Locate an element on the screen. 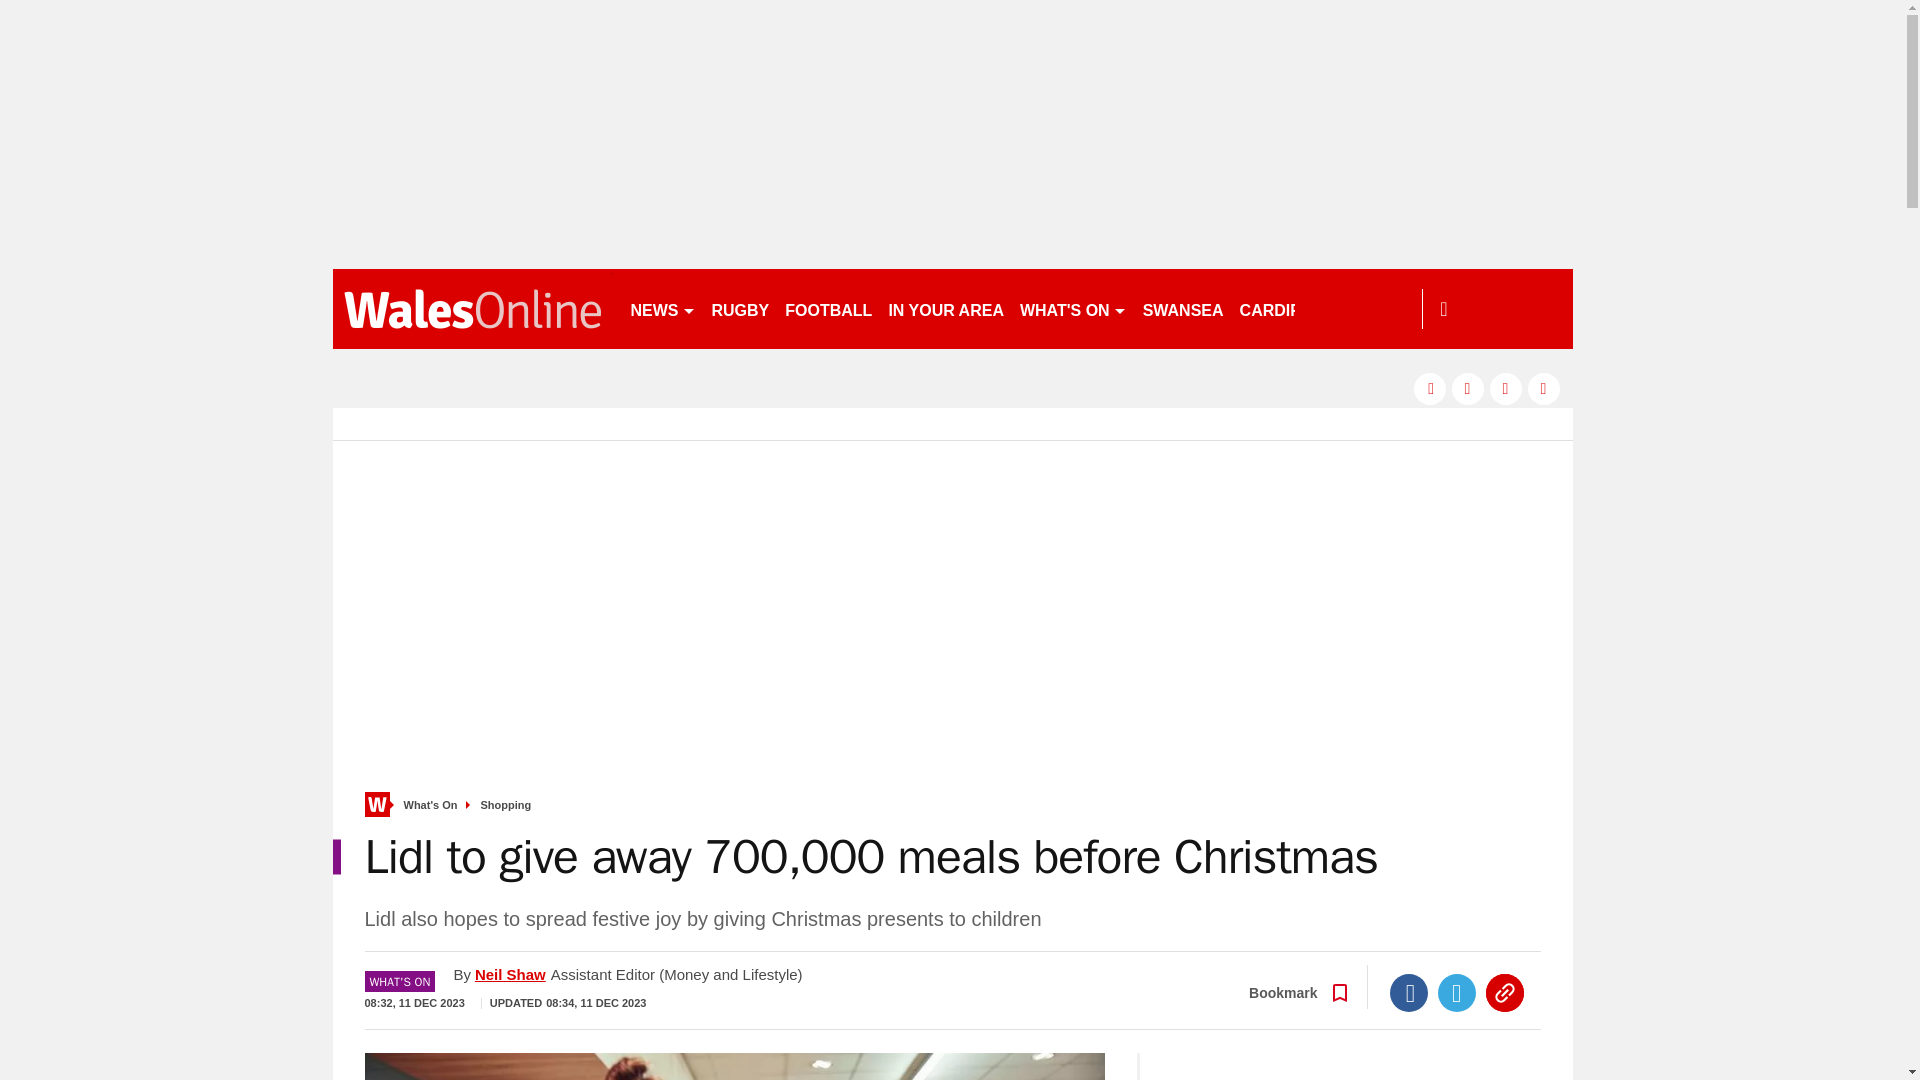 This screenshot has height=1080, width=1920. instagram is located at coordinates (1544, 388).